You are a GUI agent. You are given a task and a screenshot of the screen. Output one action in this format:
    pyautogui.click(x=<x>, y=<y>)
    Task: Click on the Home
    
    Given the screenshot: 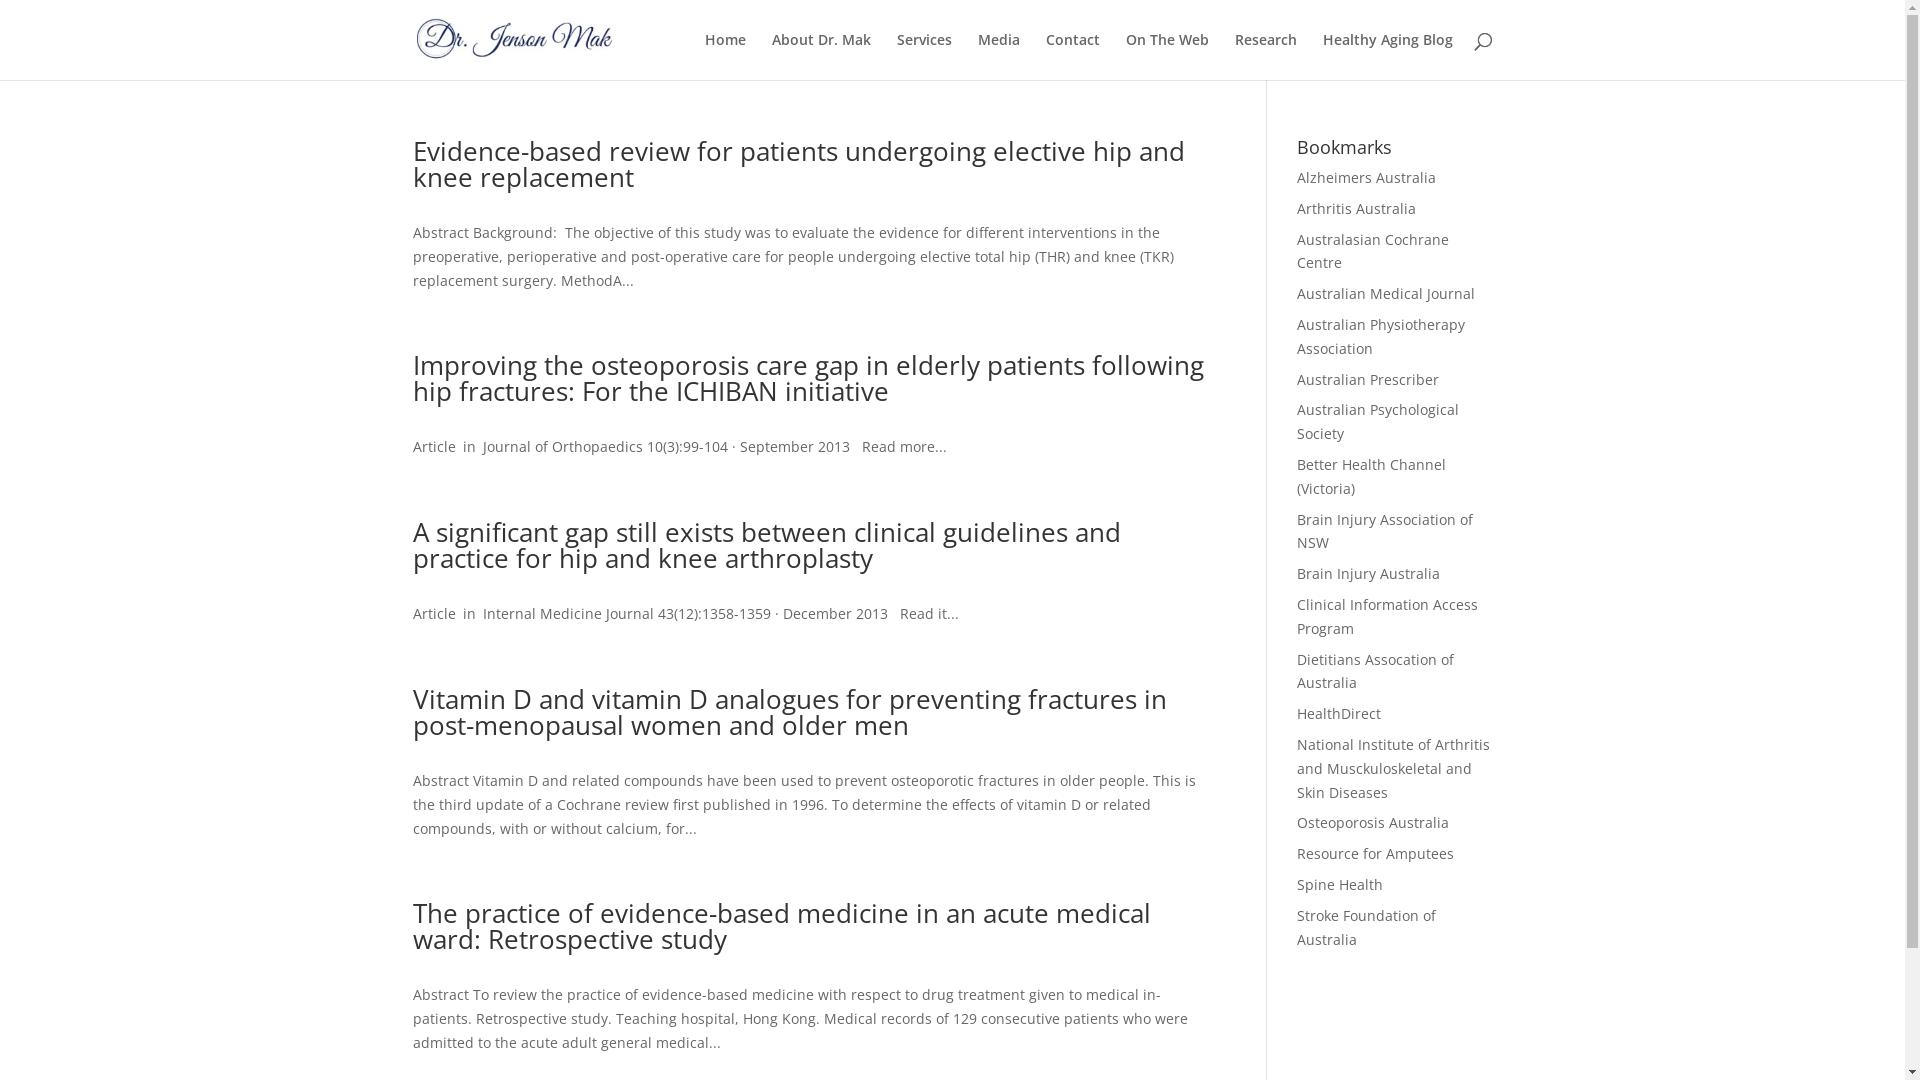 What is the action you would take?
    pyautogui.click(x=724, y=56)
    